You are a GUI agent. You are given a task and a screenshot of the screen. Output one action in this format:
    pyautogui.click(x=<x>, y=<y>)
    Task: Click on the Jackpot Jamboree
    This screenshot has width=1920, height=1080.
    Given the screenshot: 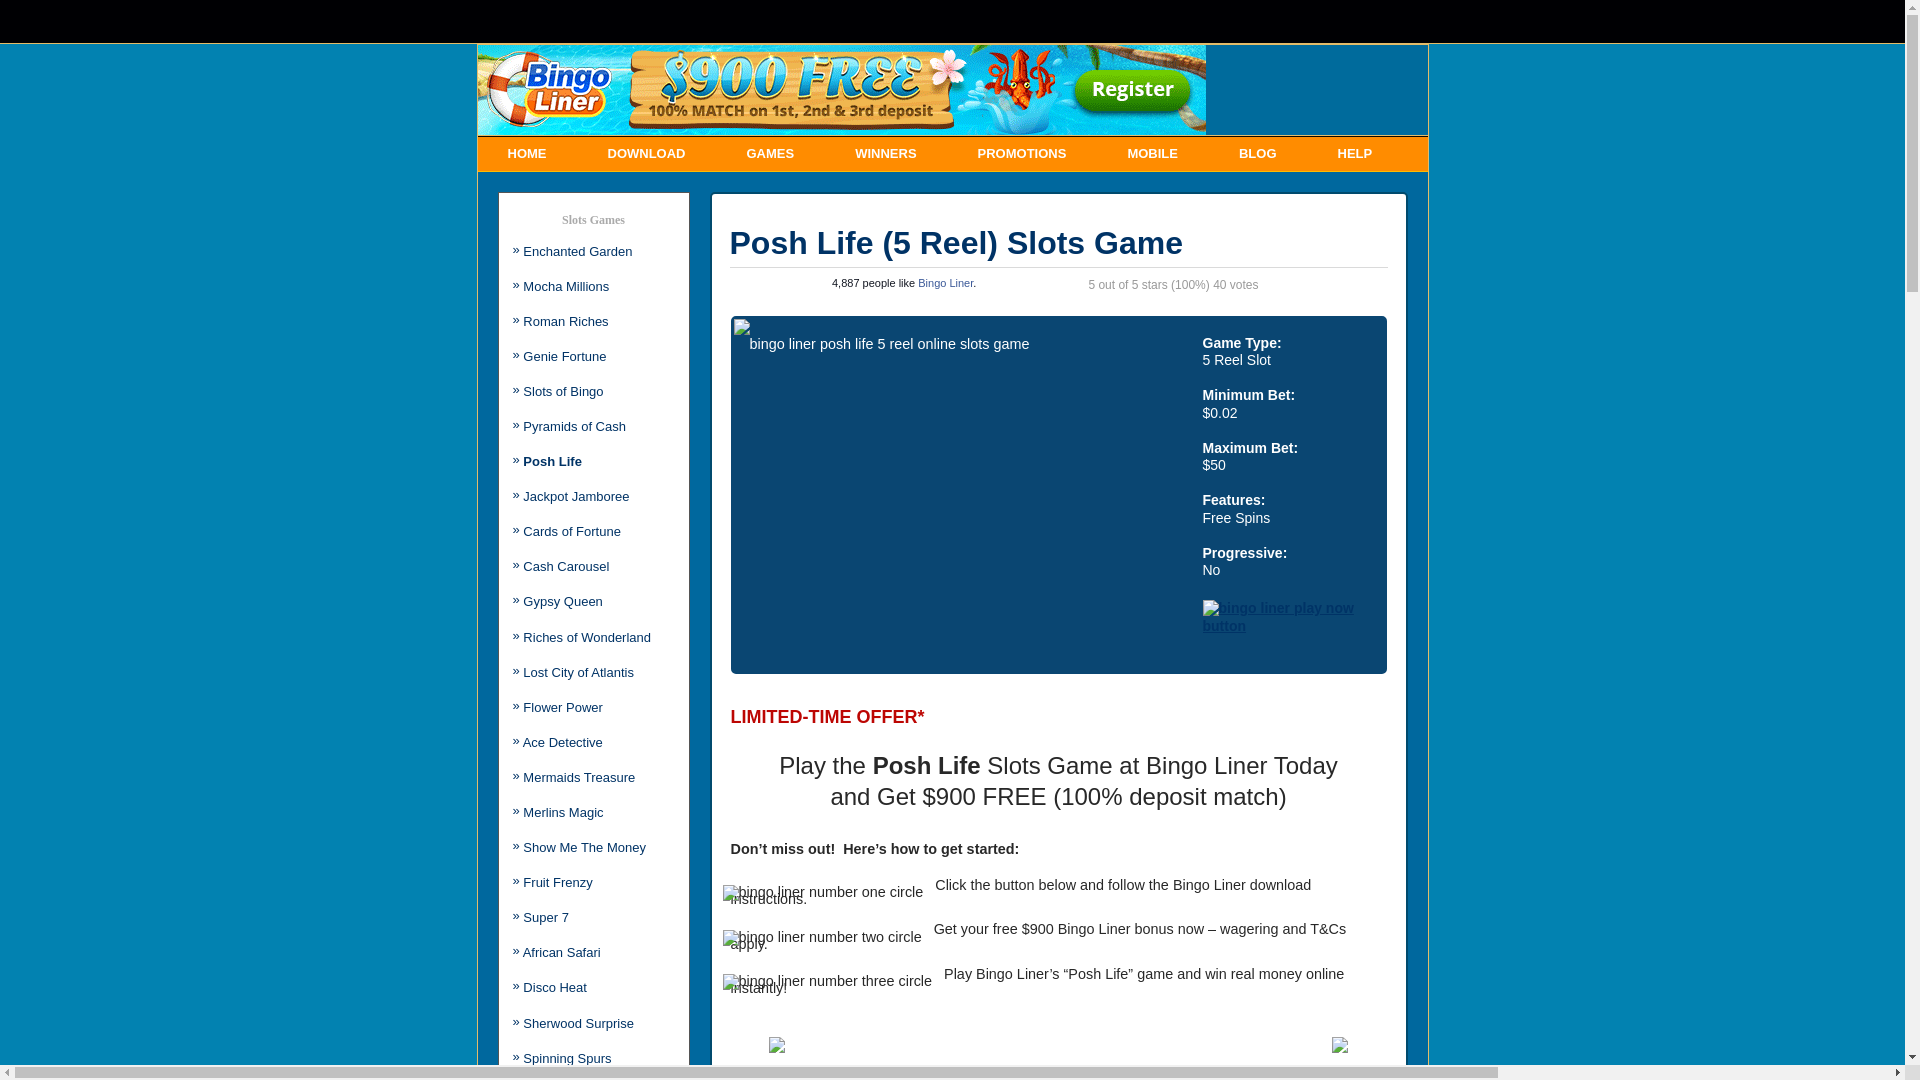 What is the action you would take?
    pyautogui.click(x=576, y=496)
    